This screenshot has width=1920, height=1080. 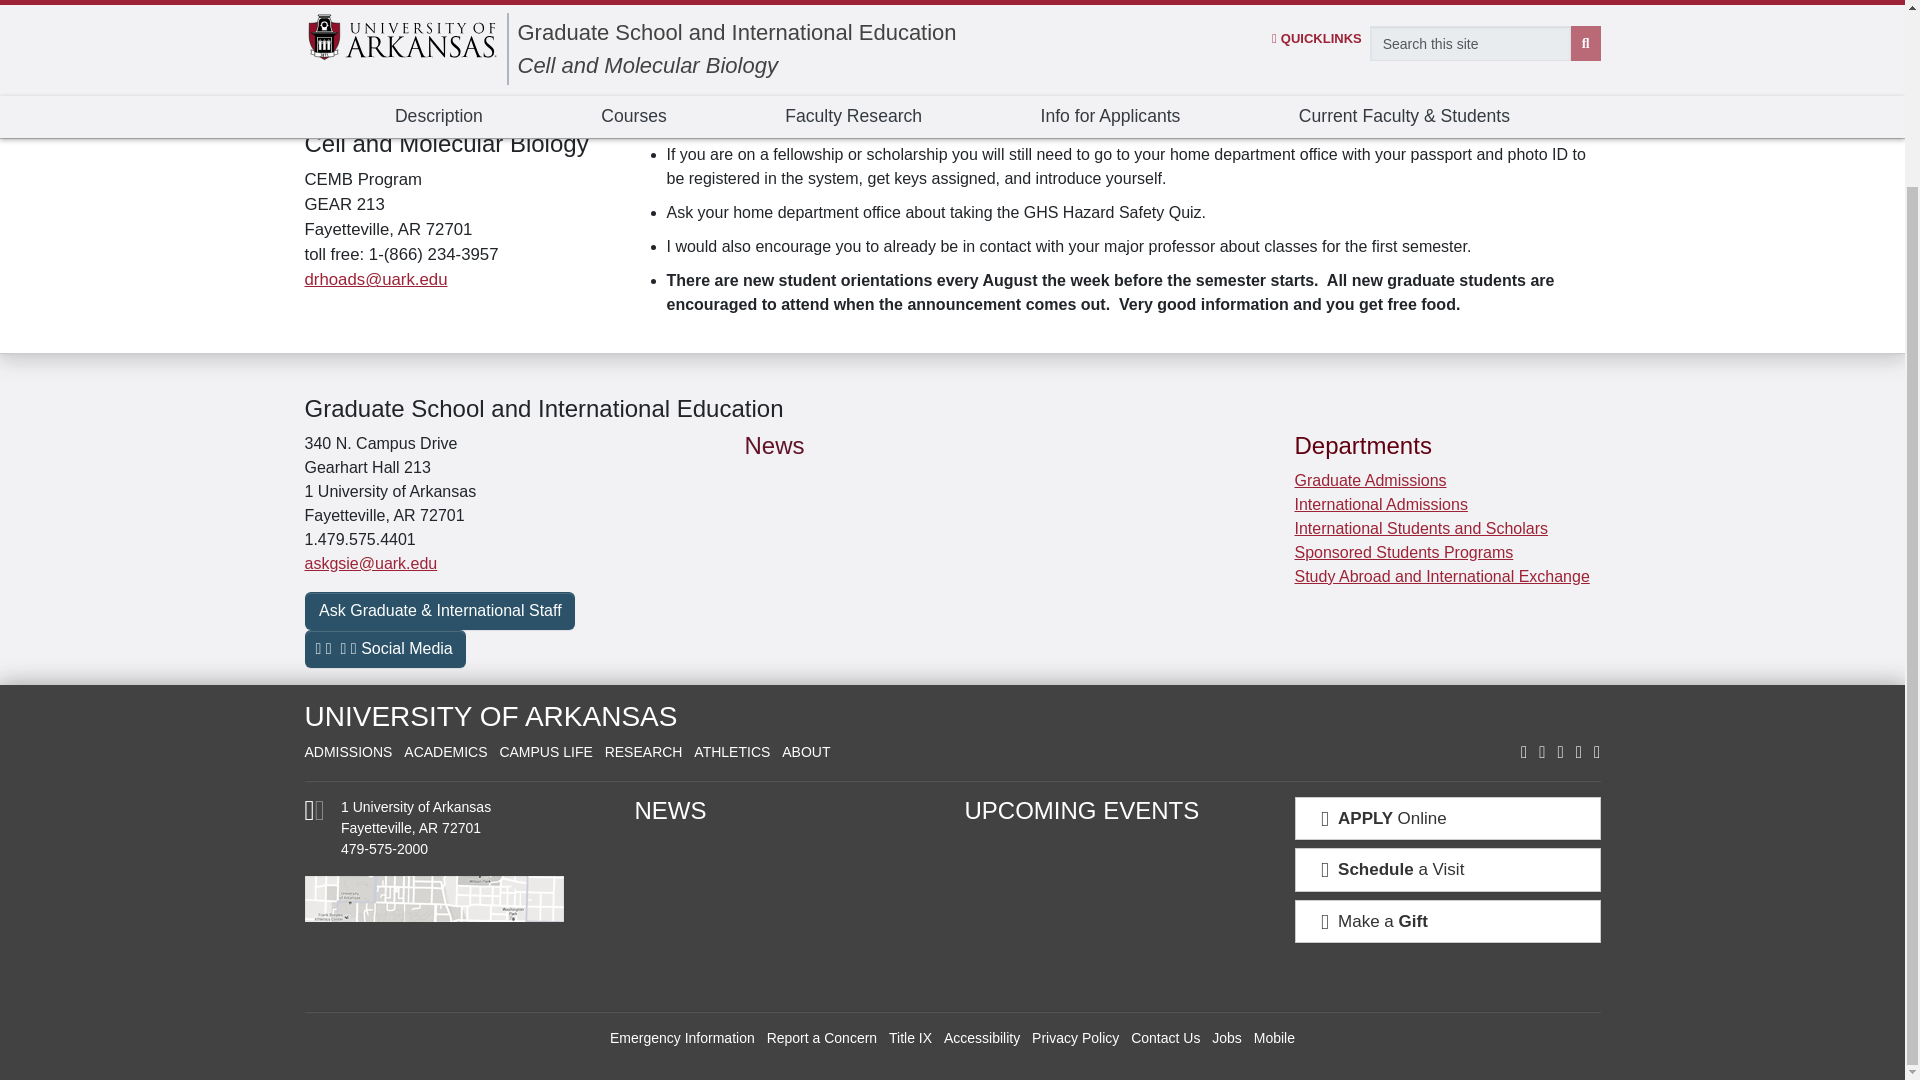 What do you see at coordinates (445, 752) in the screenshot?
I see `University of Arkansas Academics` at bounding box center [445, 752].